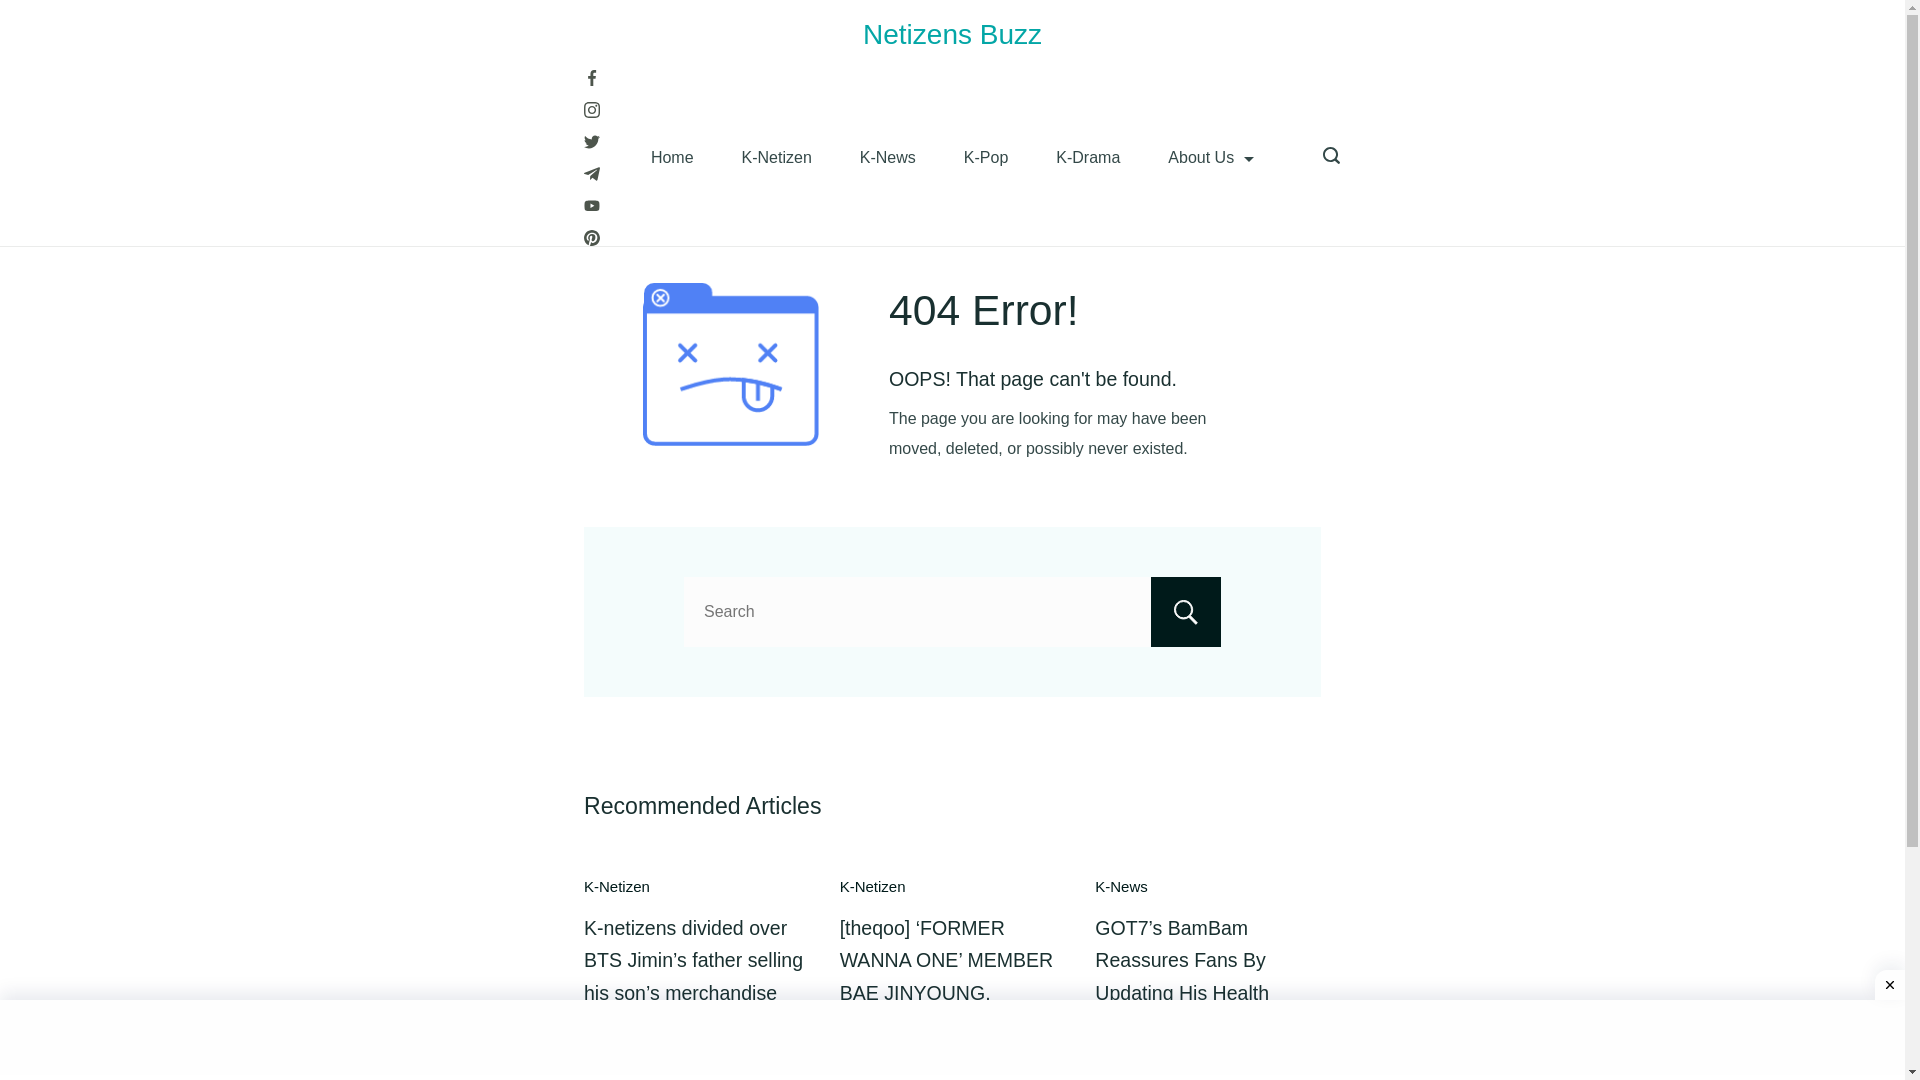 This screenshot has height=1080, width=1920. Describe the element at coordinates (952, 611) in the screenshot. I see `Search Input` at that location.